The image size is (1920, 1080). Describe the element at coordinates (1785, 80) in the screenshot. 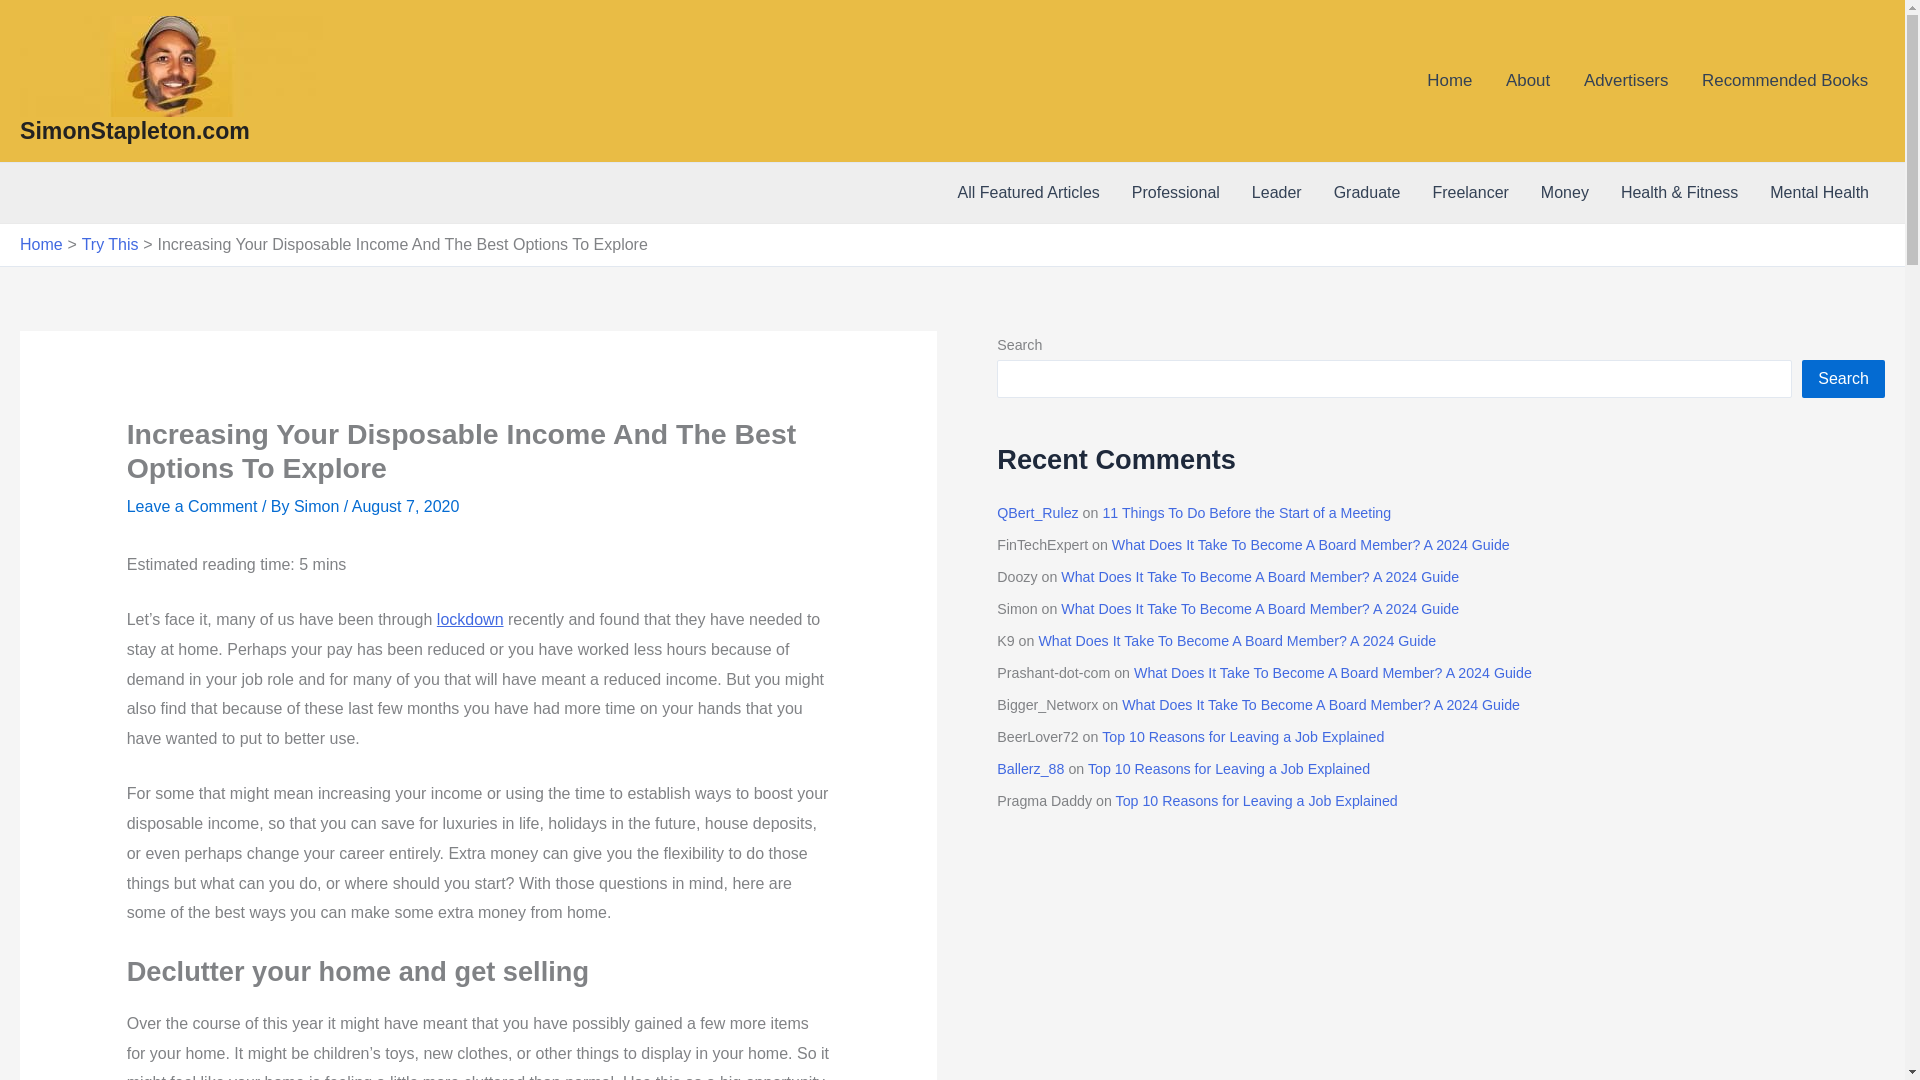

I see `Recommended Books` at that location.